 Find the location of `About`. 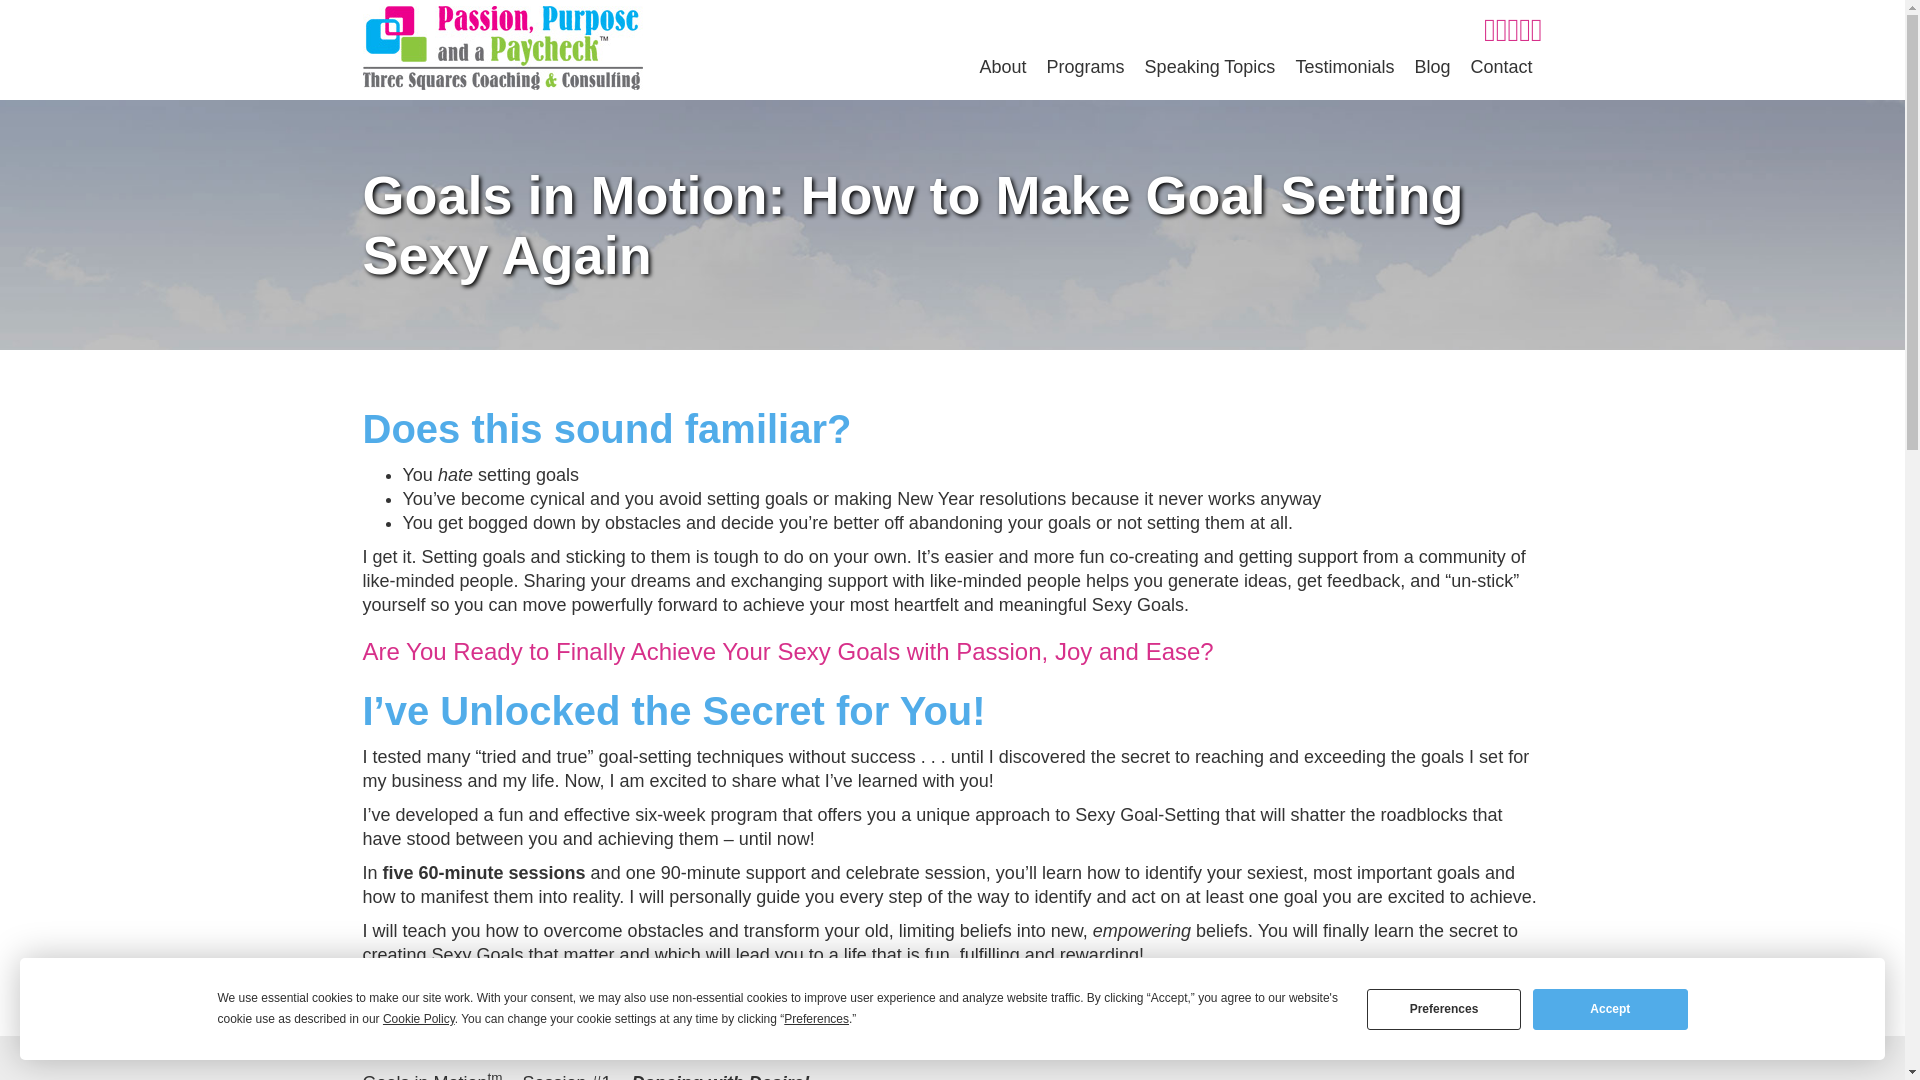

About is located at coordinates (1002, 67).